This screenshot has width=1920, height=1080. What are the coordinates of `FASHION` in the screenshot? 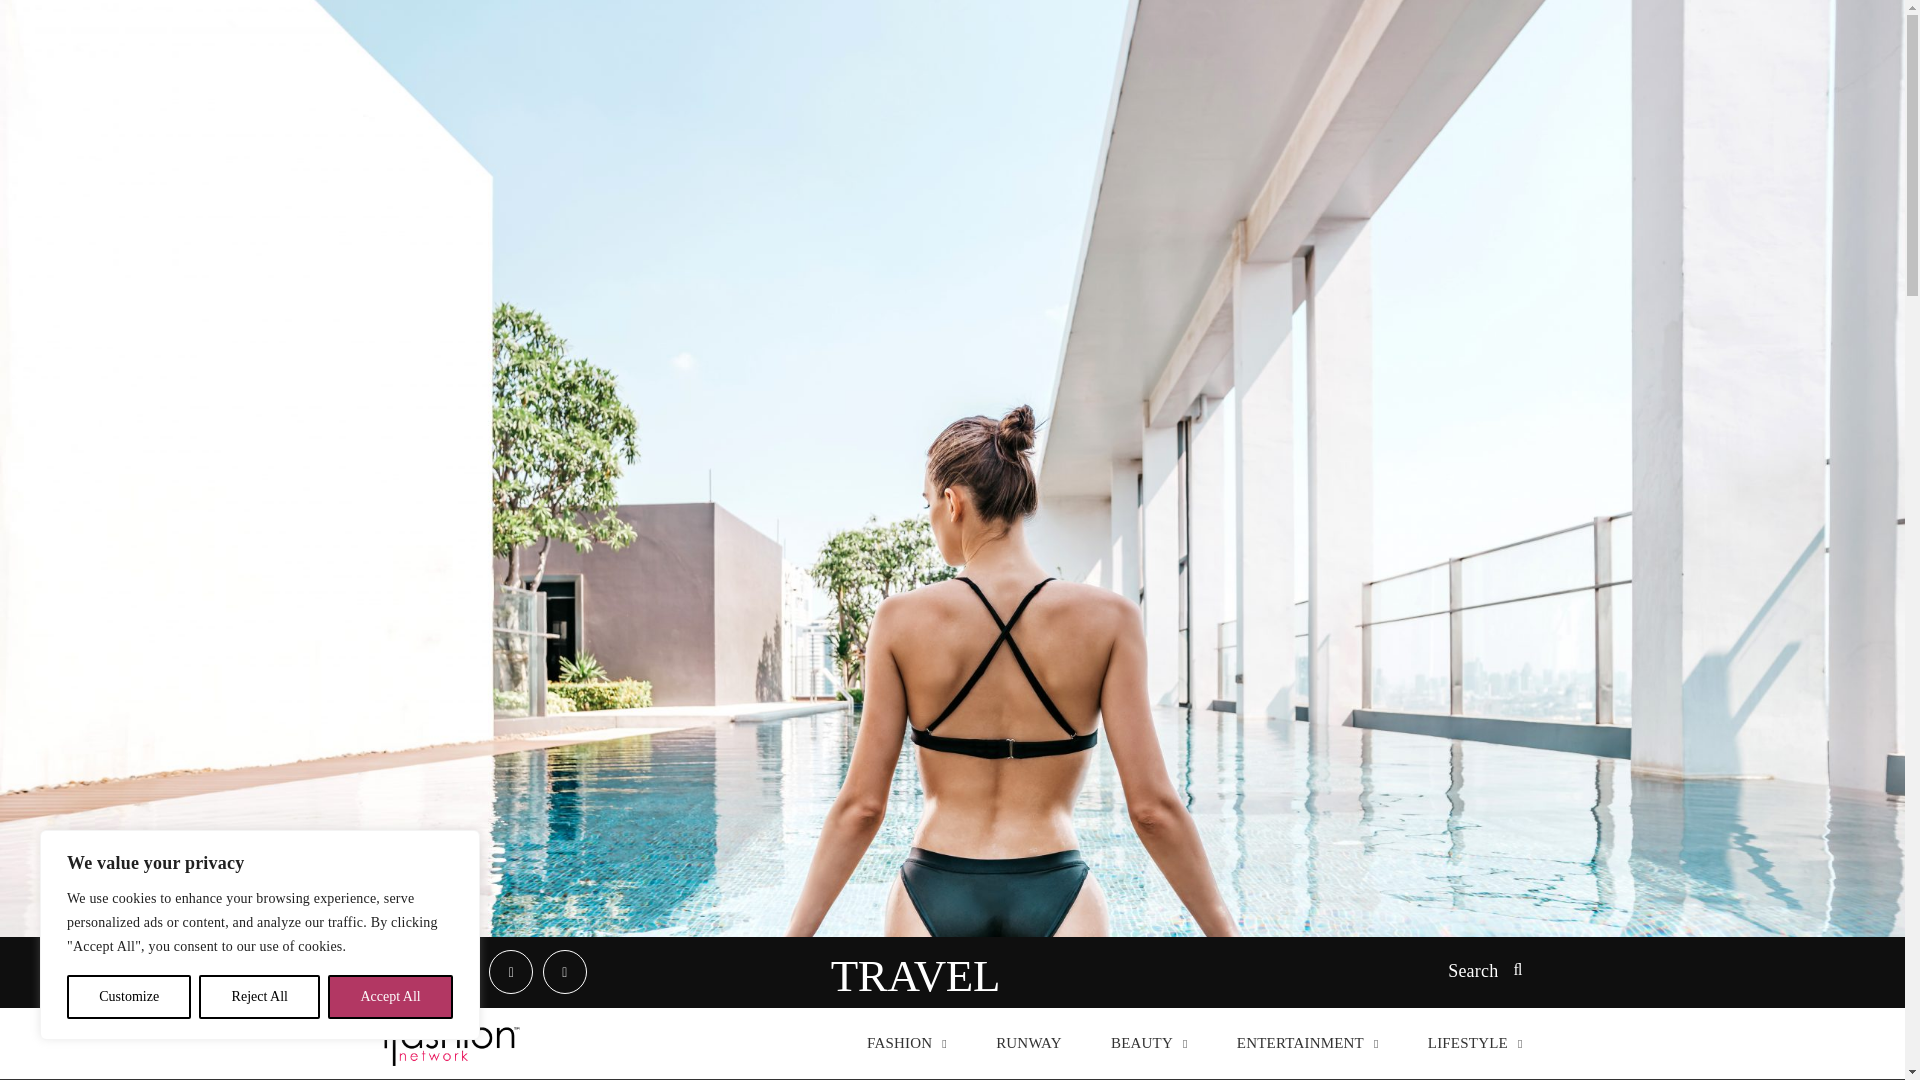 It's located at (906, 1041).